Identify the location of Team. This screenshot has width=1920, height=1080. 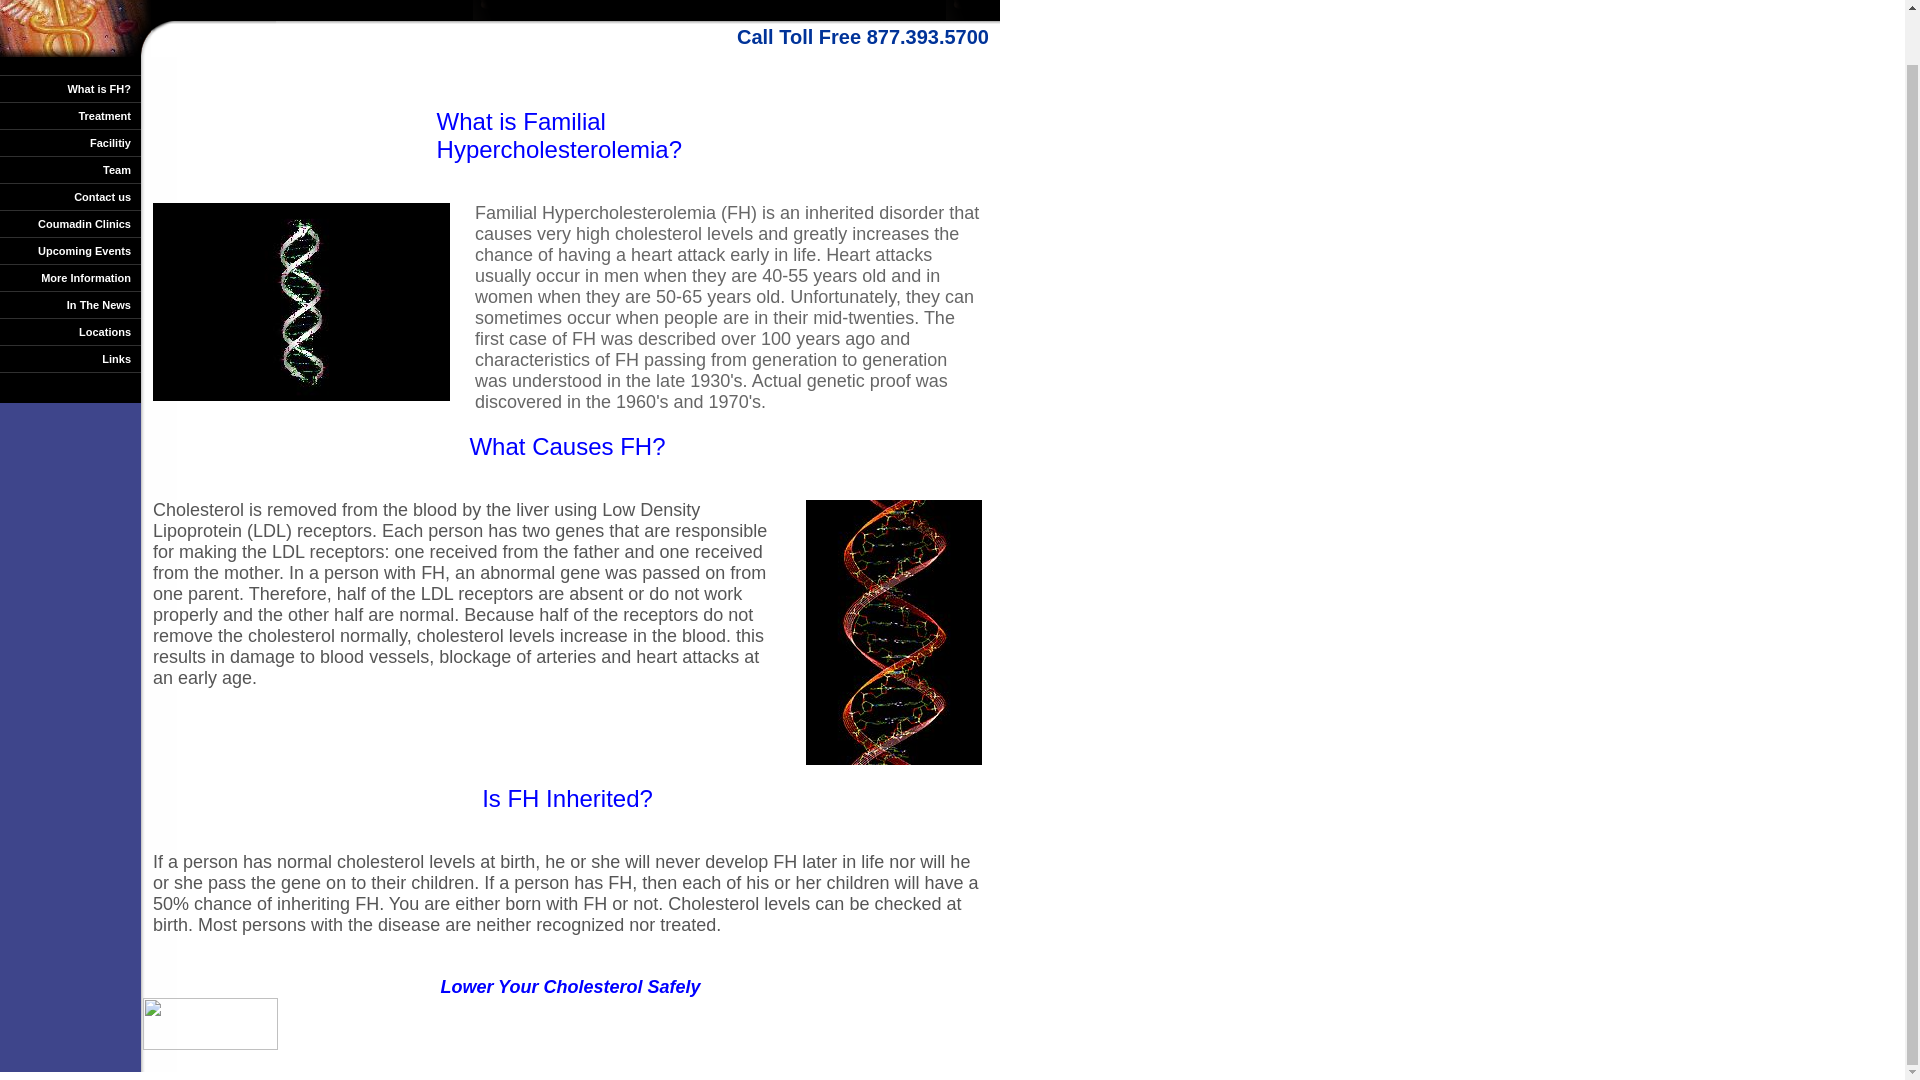
(70, 170).